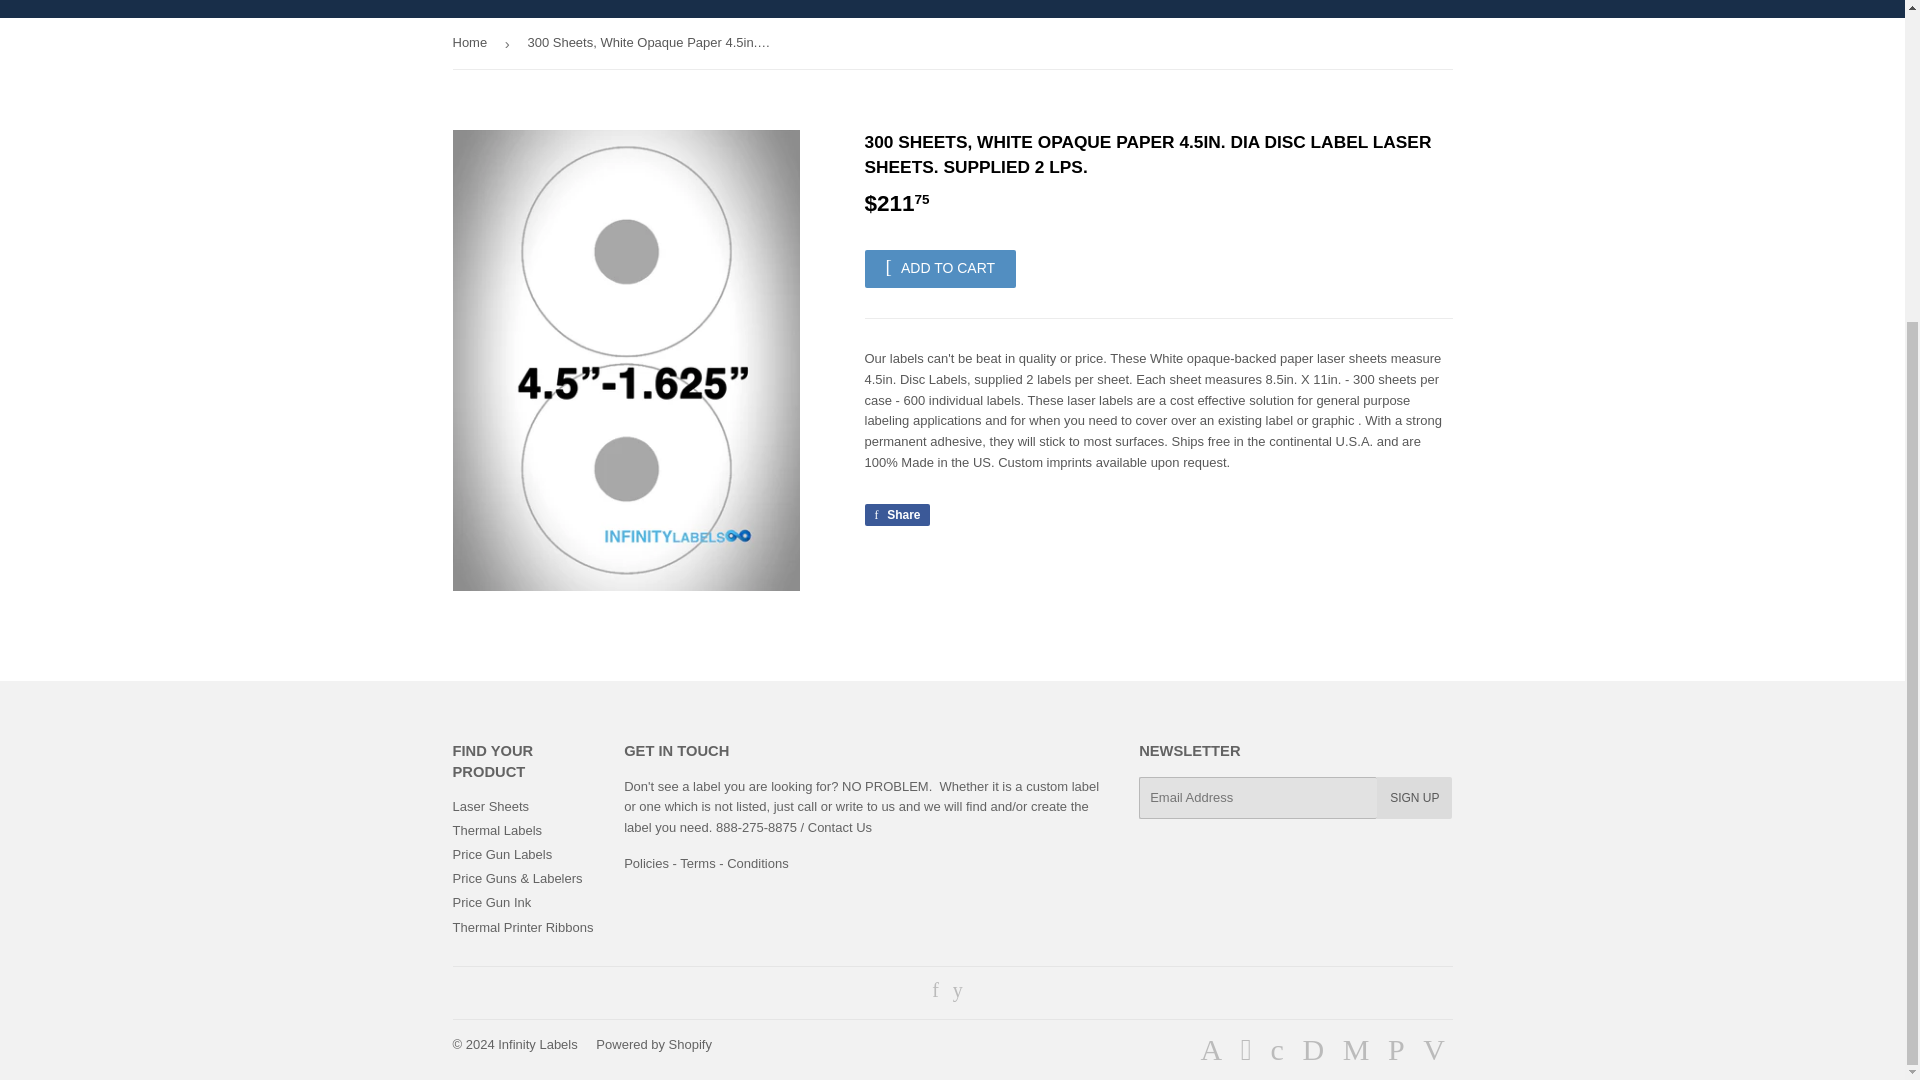 Image resolution: width=1920 pixels, height=1080 pixels. What do you see at coordinates (934, 9) in the screenshot?
I see `ABOUT US` at bounding box center [934, 9].